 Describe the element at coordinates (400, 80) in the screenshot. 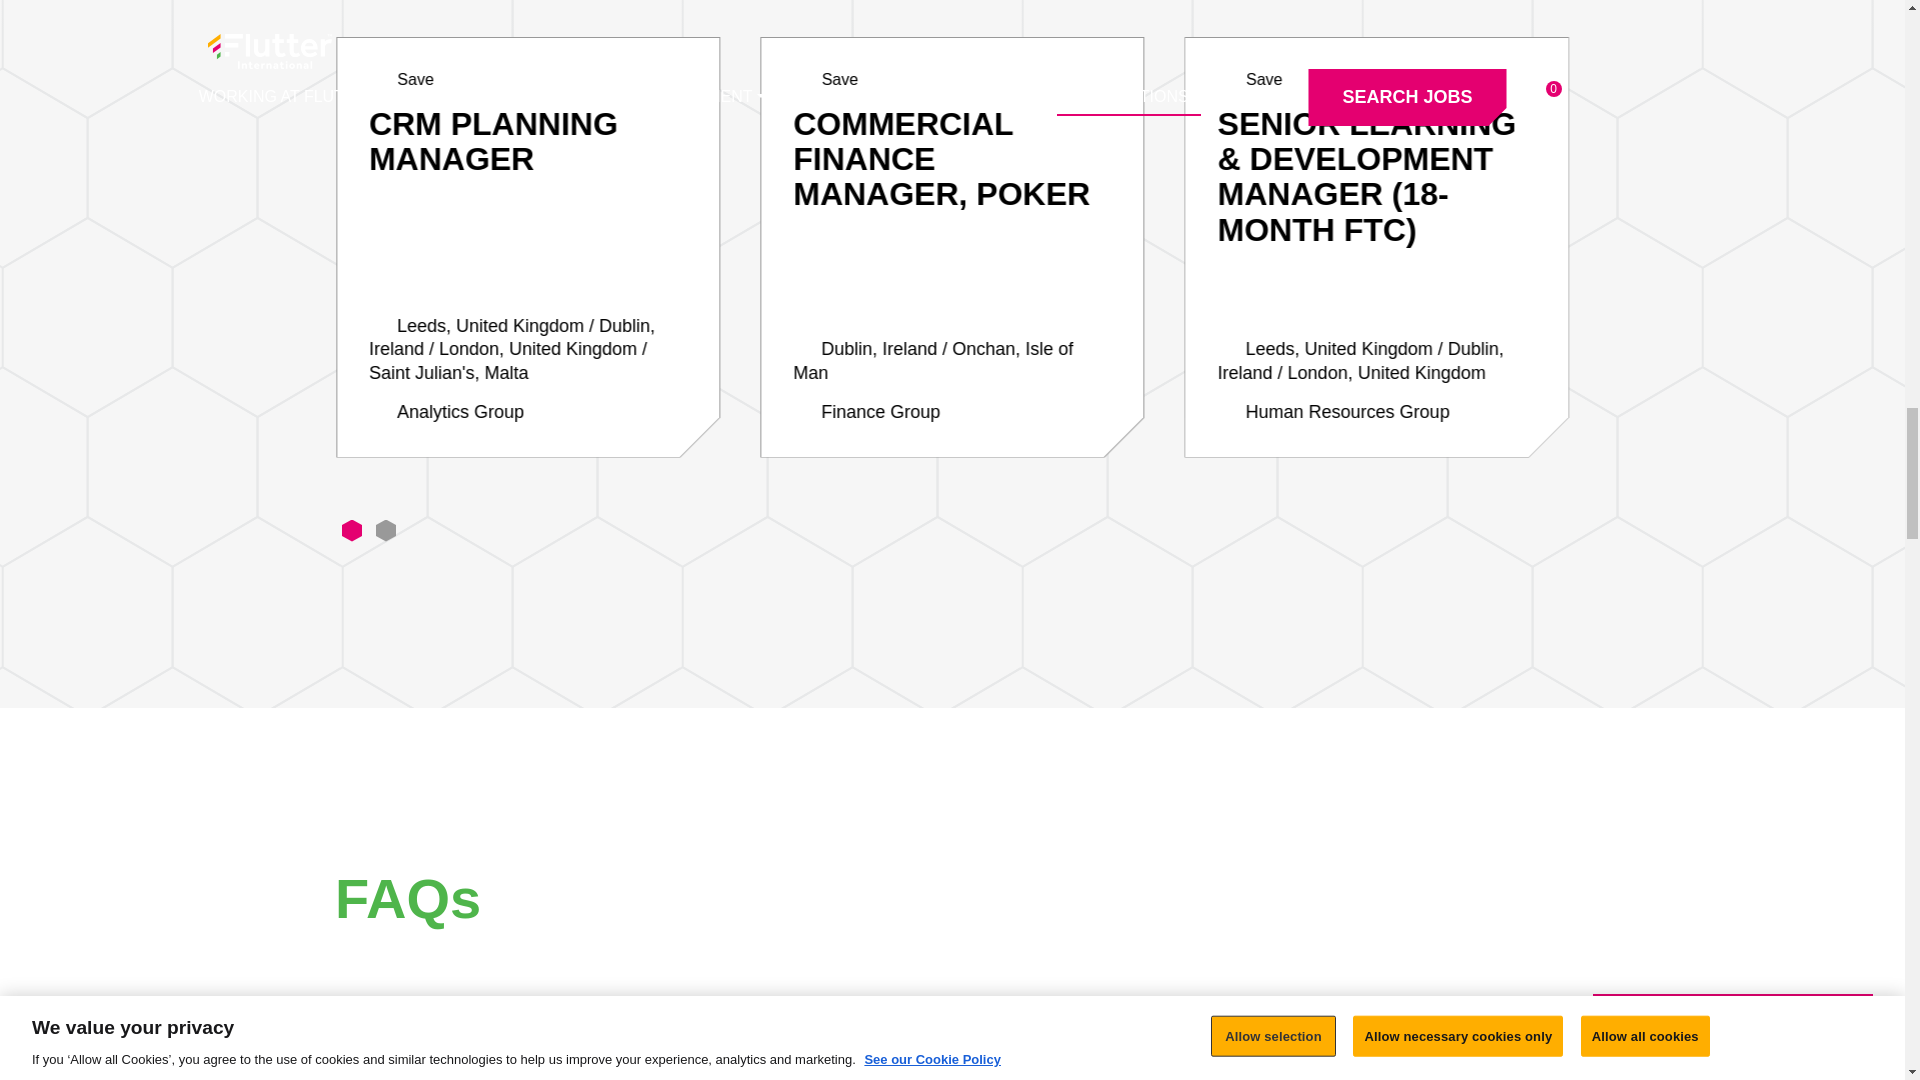

I see `Save` at that location.